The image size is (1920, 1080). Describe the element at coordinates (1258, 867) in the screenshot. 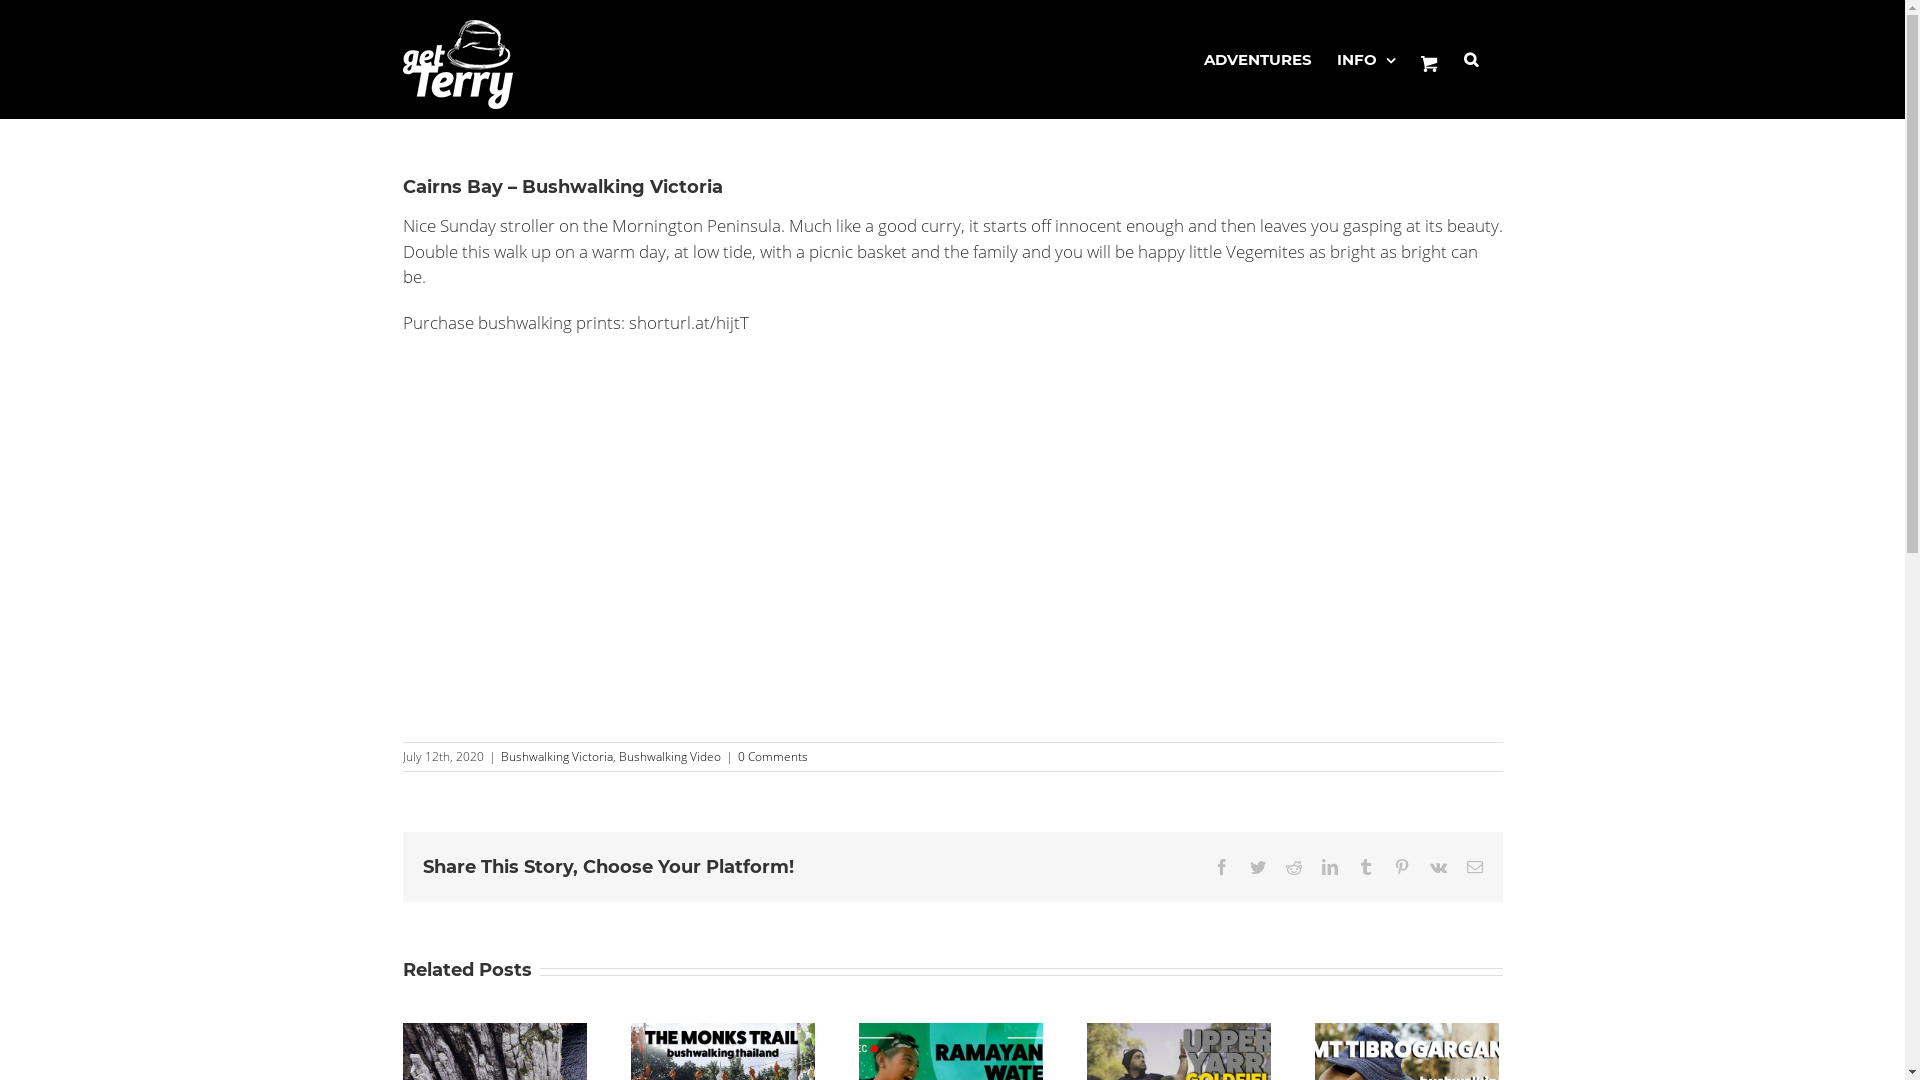

I see `Twitter` at that location.